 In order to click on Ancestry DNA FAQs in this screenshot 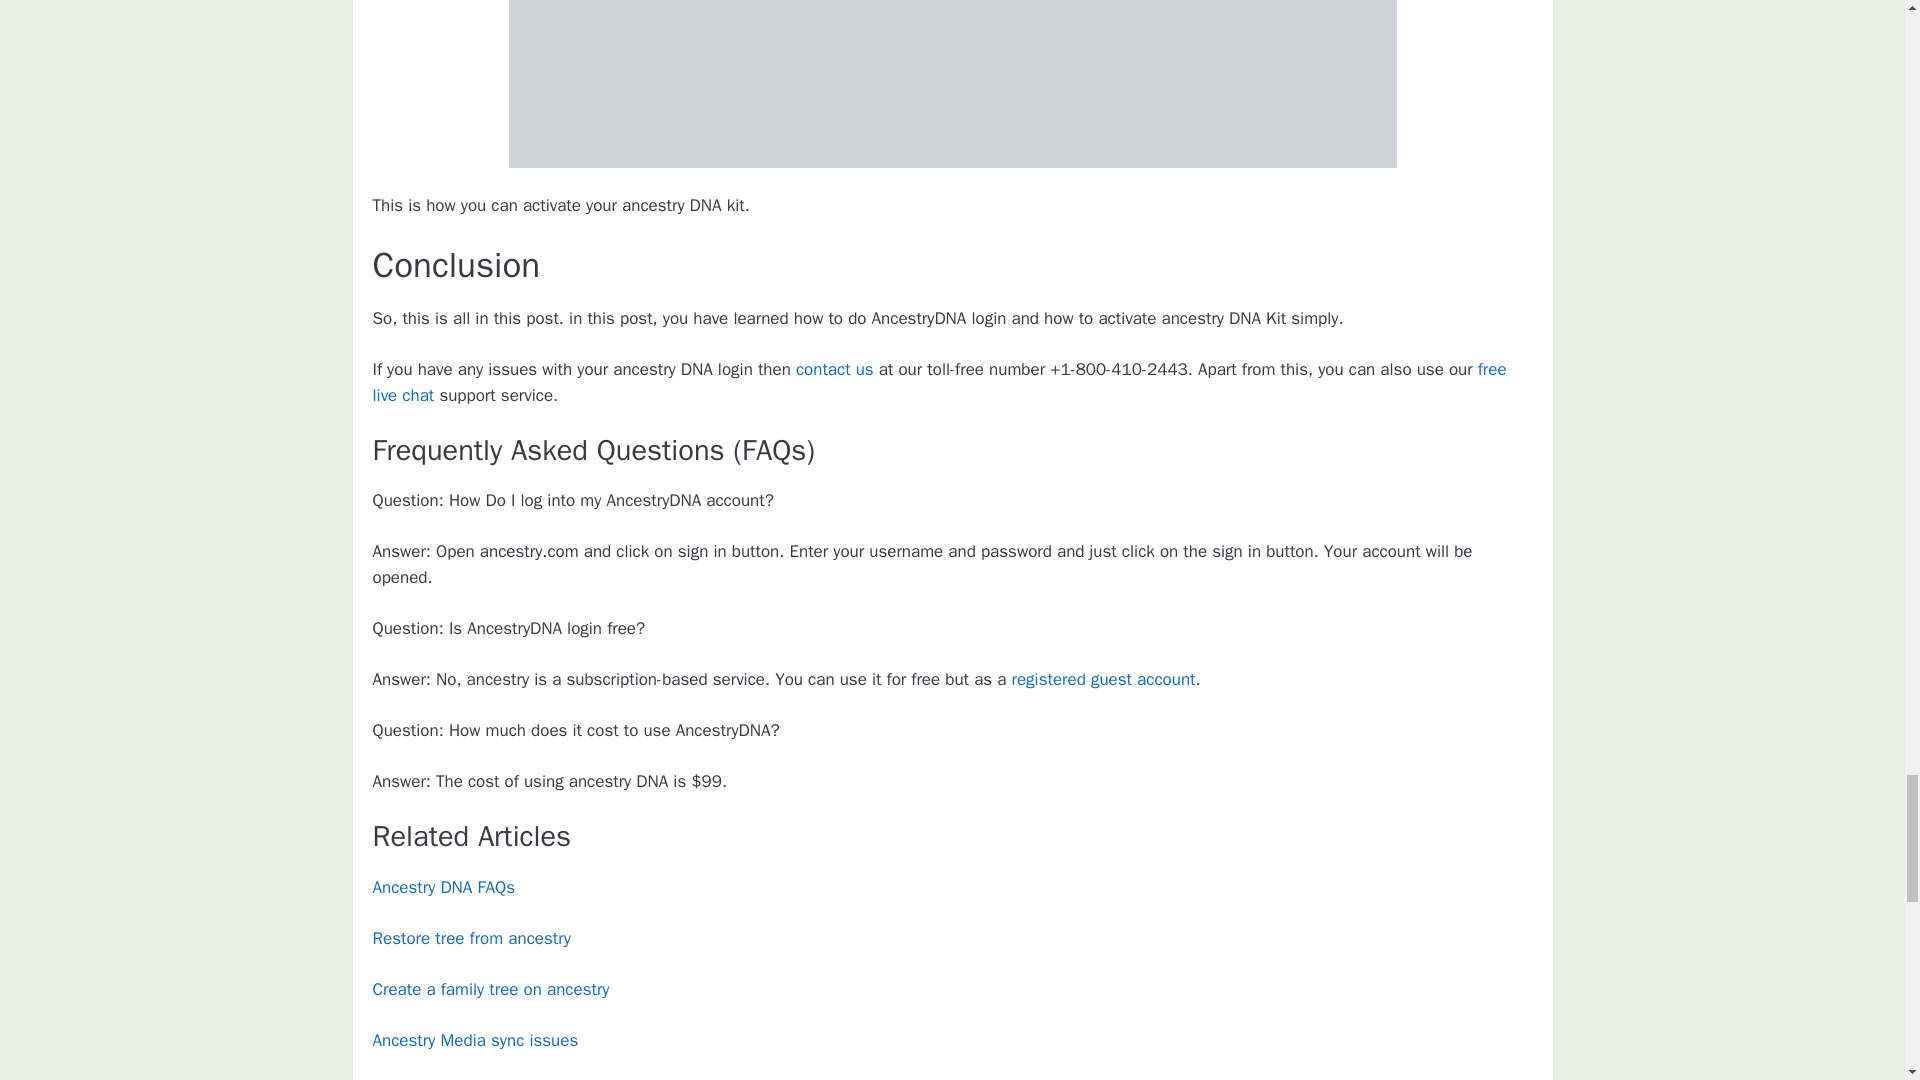, I will do `click(443, 886)`.